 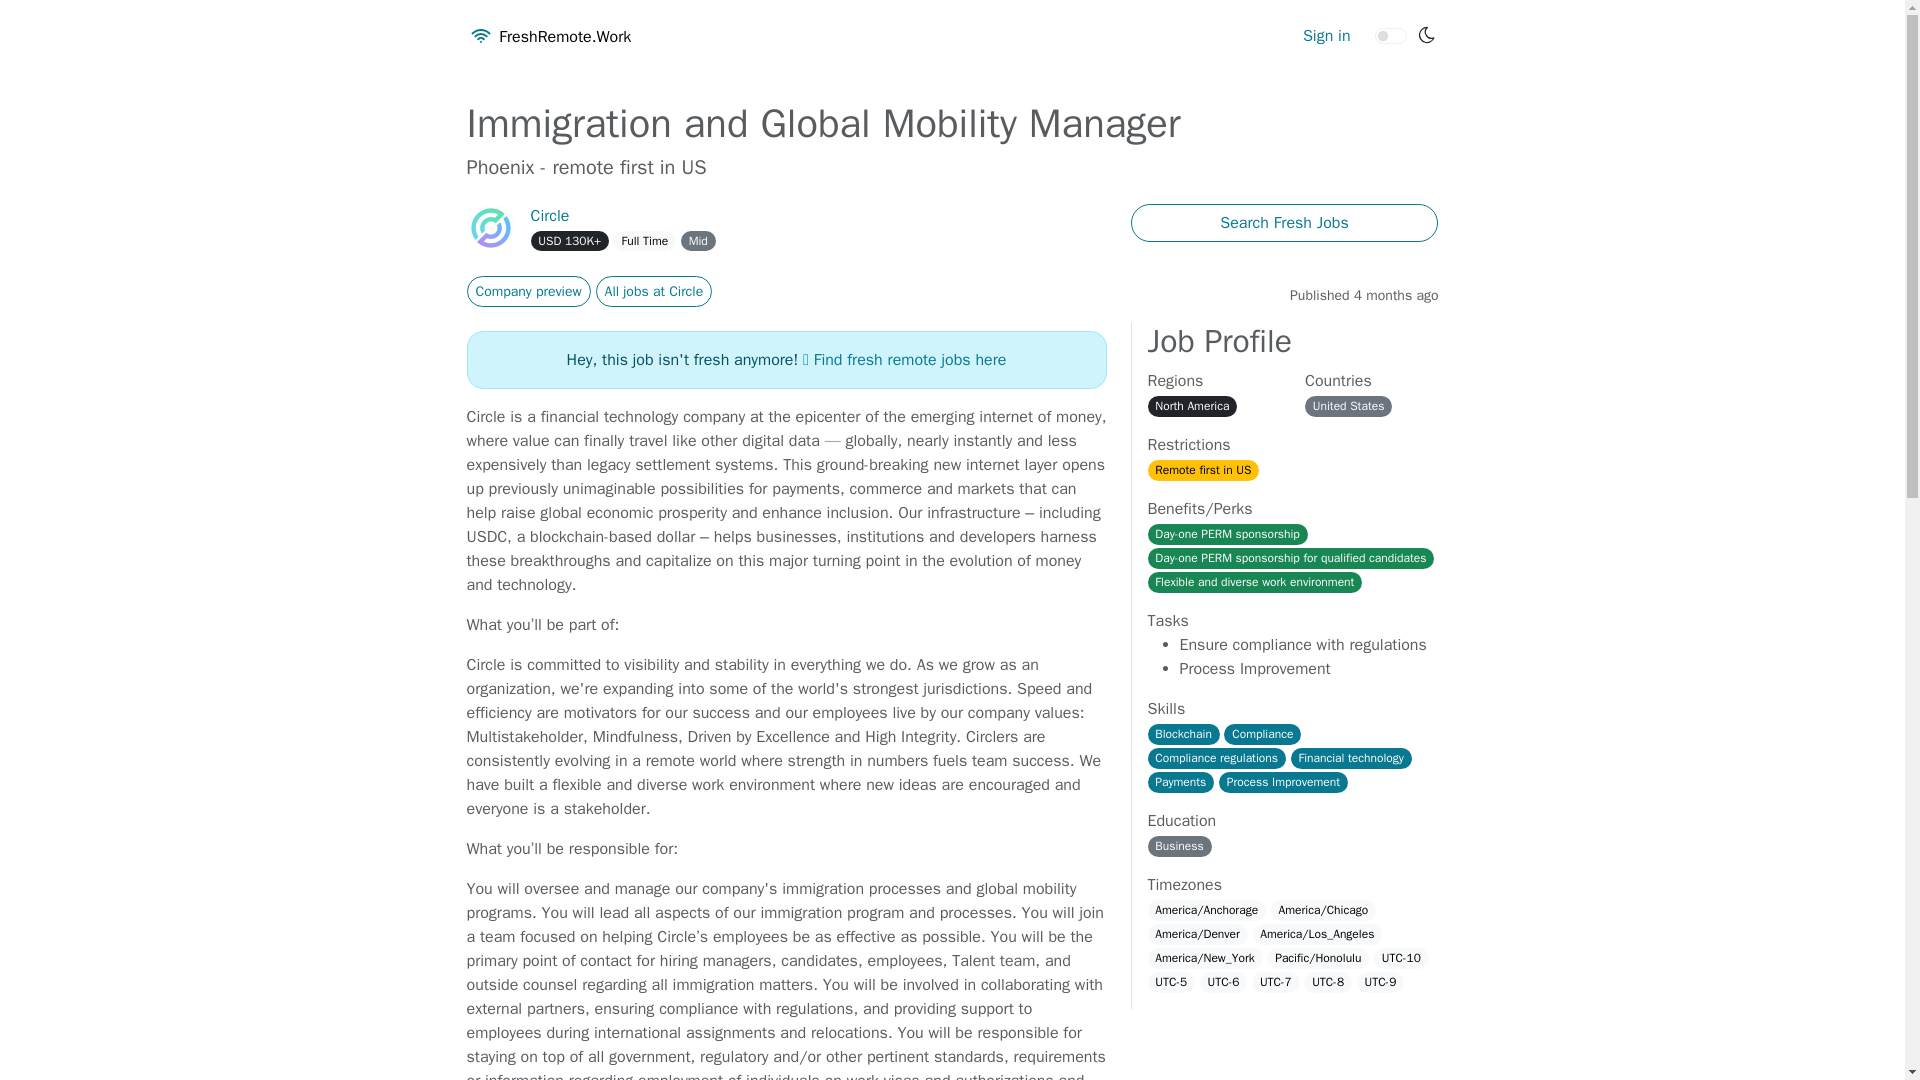 I want to click on Blockchain, so click(x=1184, y=734).